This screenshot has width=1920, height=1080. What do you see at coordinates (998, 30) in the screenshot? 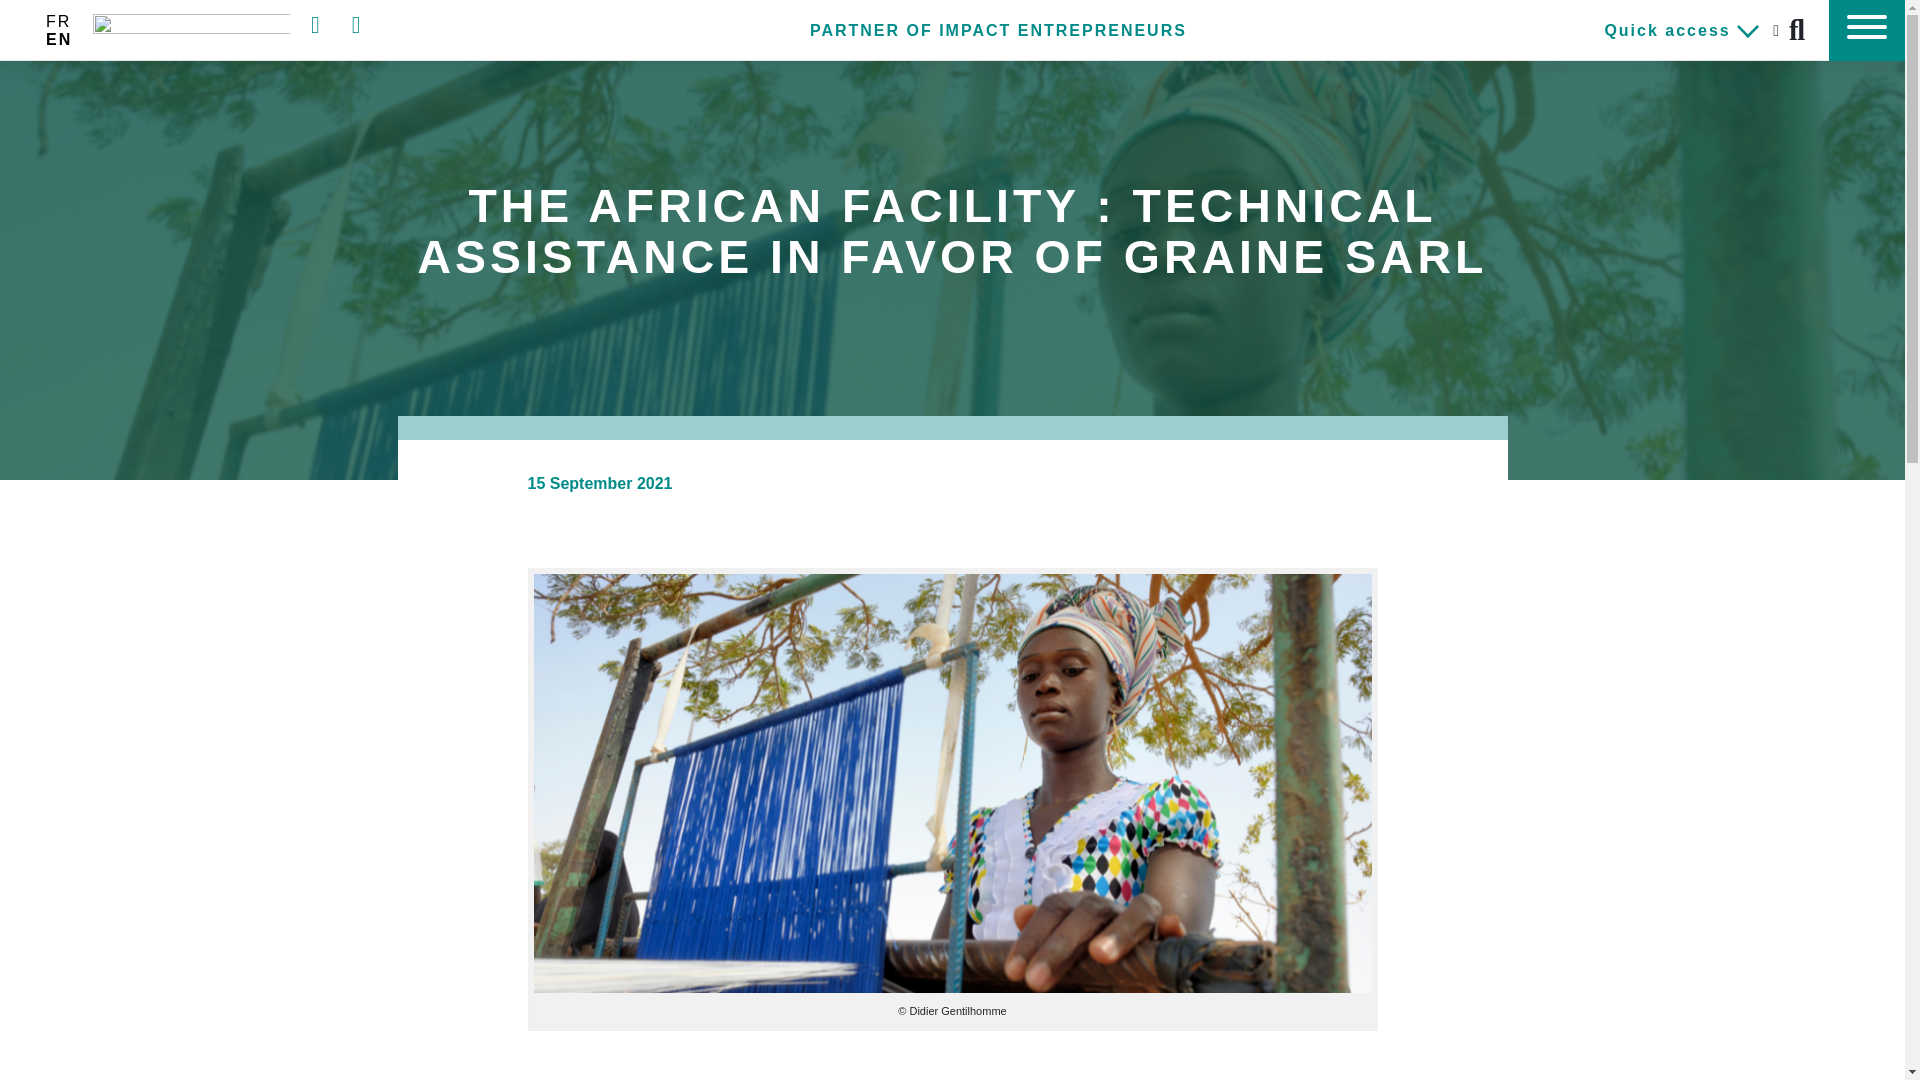
I see `PARTNER OF IMPACT ENTREPRENEURS` at bounding box center [998, 30].